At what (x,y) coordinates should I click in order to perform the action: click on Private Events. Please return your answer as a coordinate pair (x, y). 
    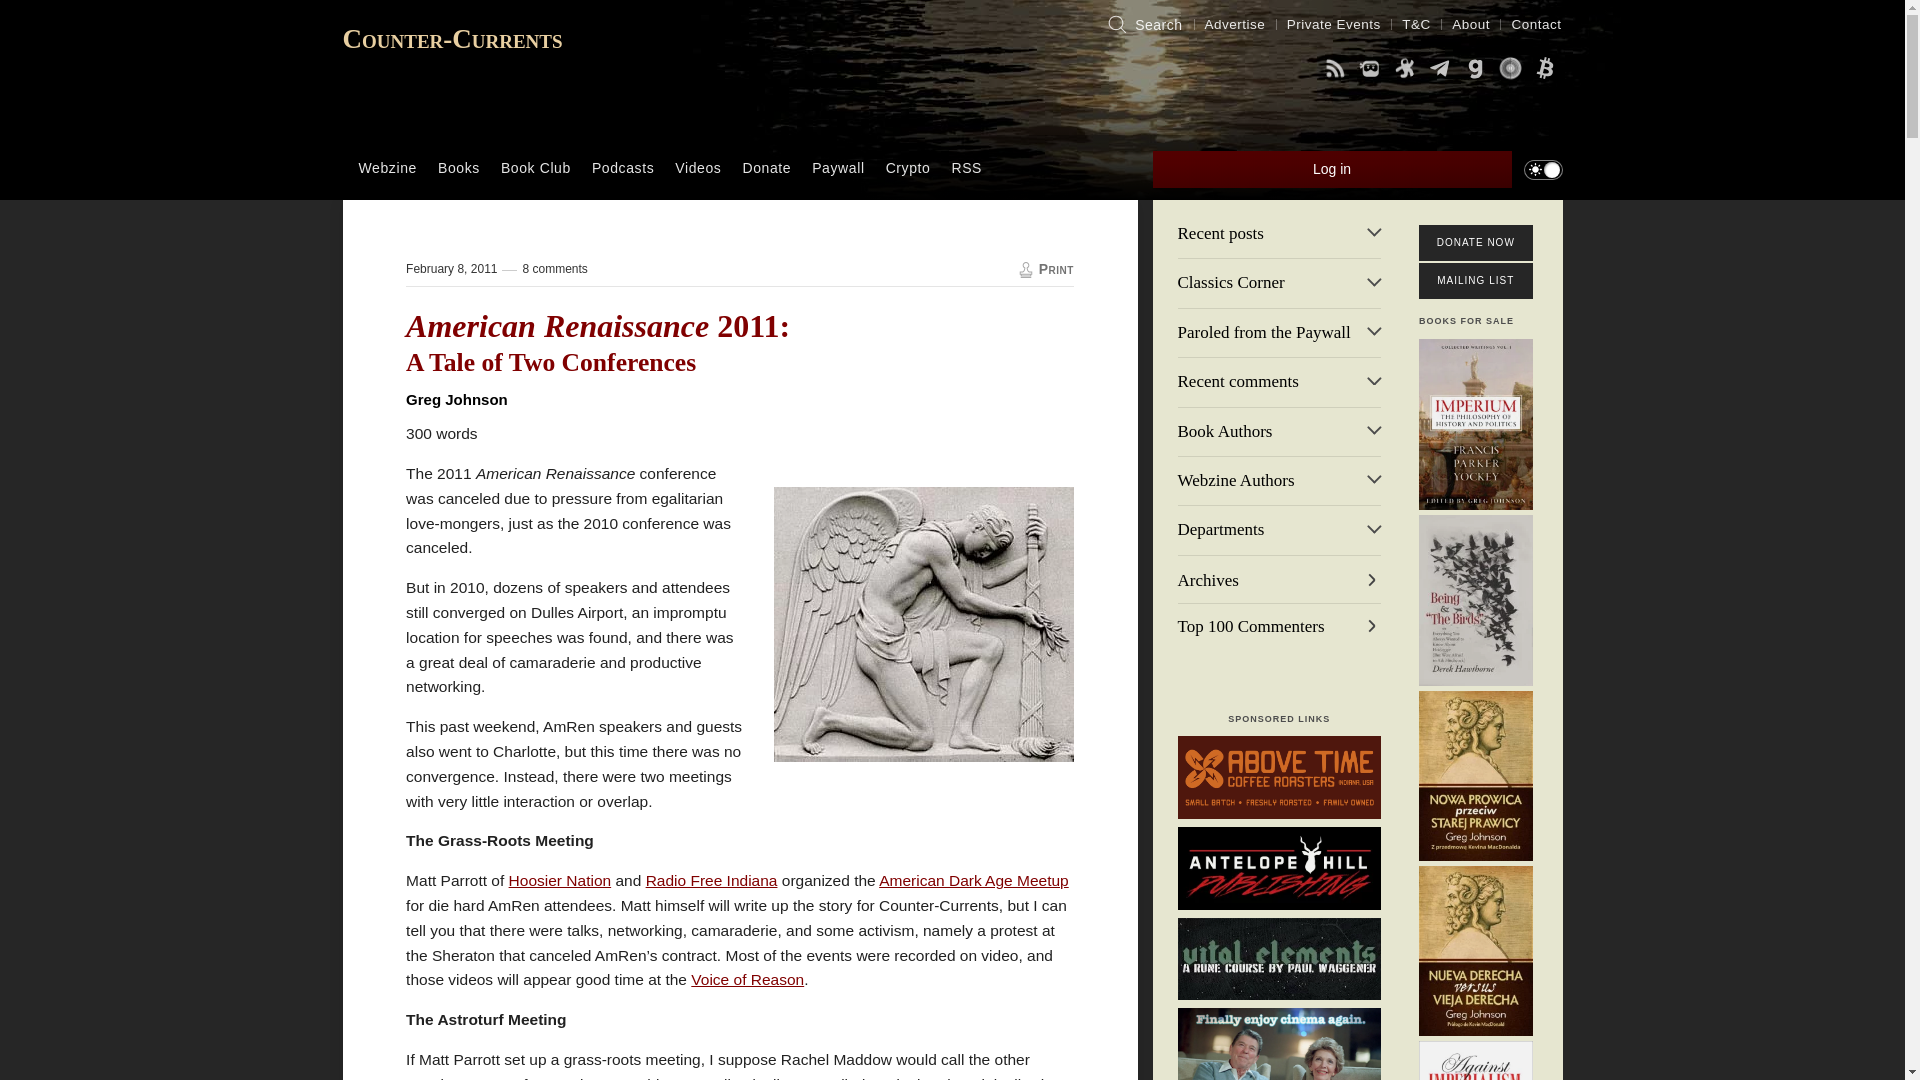
    Looking at the image, I should click on (1334, 24).